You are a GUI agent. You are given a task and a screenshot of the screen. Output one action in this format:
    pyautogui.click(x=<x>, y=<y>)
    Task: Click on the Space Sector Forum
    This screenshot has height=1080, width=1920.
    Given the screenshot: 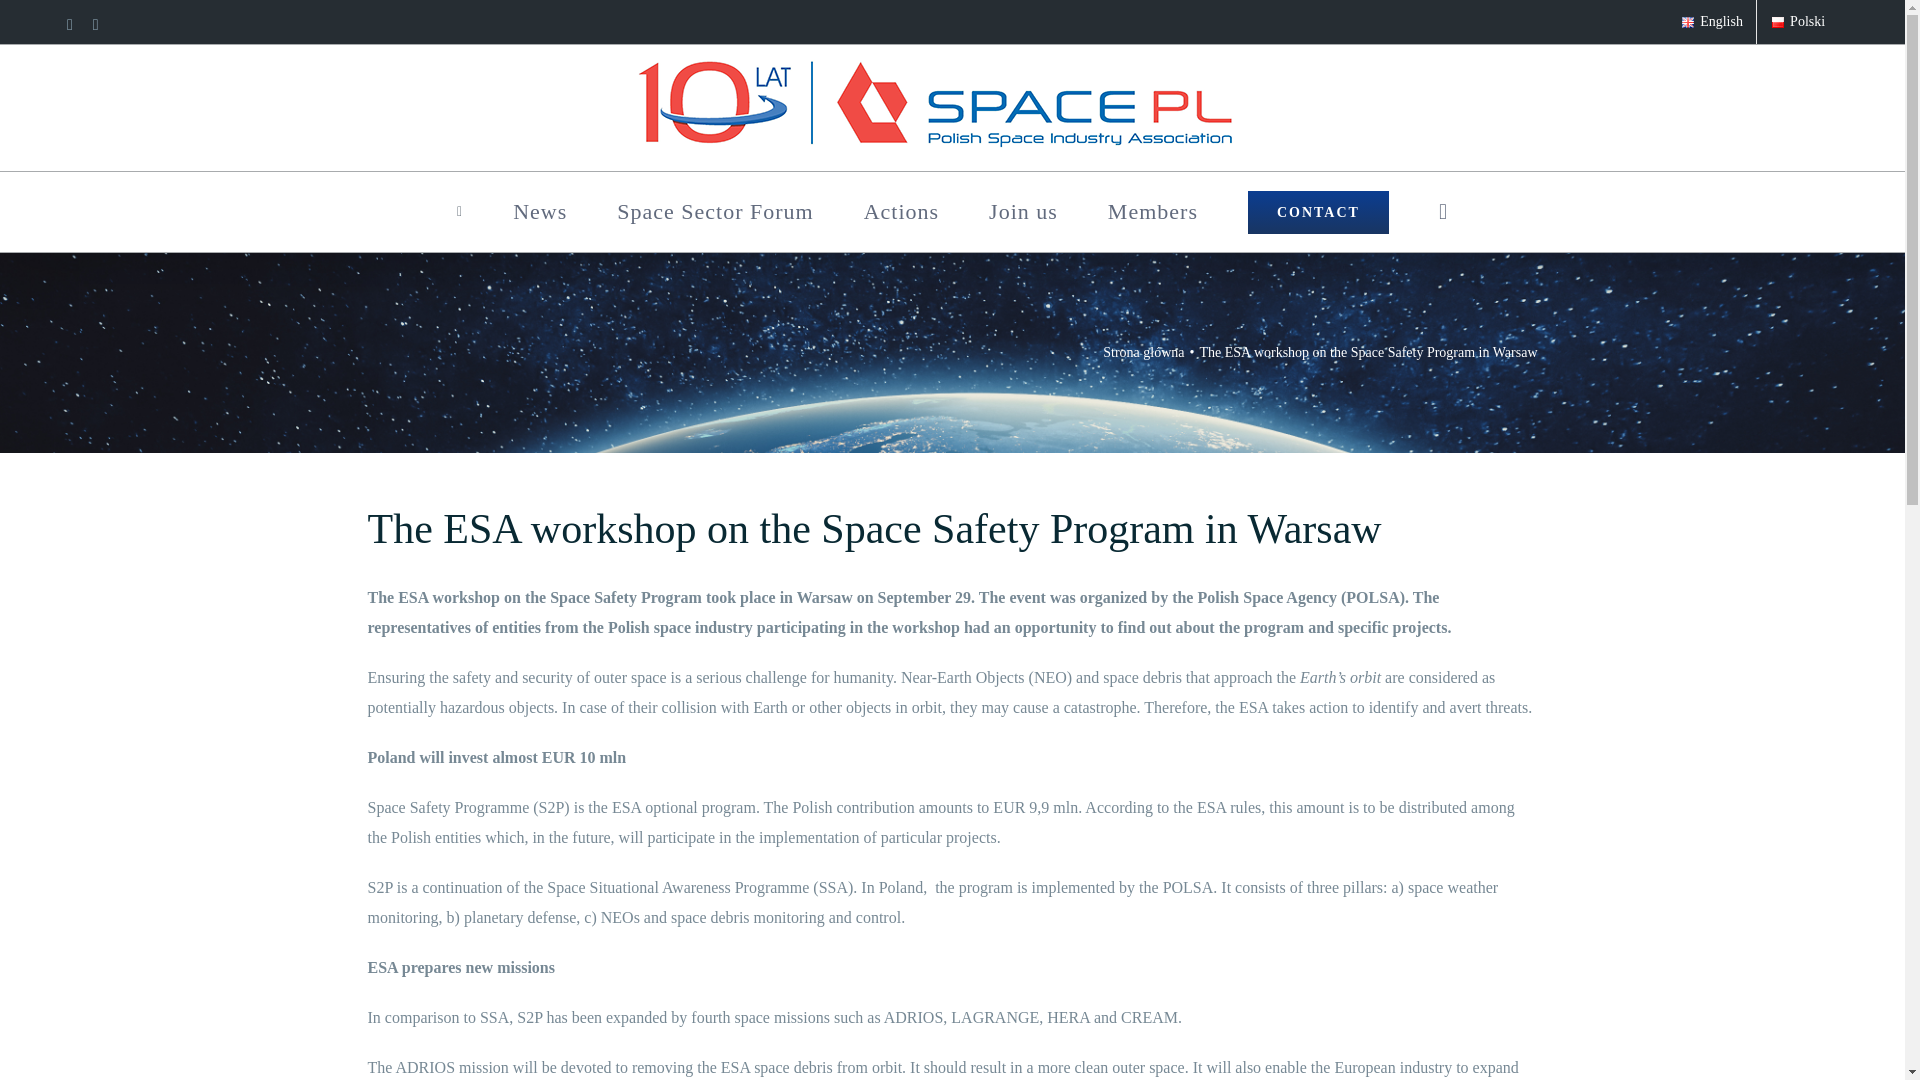 What is the action you would take?
    pyautogui.click(x=714, y=211)
    